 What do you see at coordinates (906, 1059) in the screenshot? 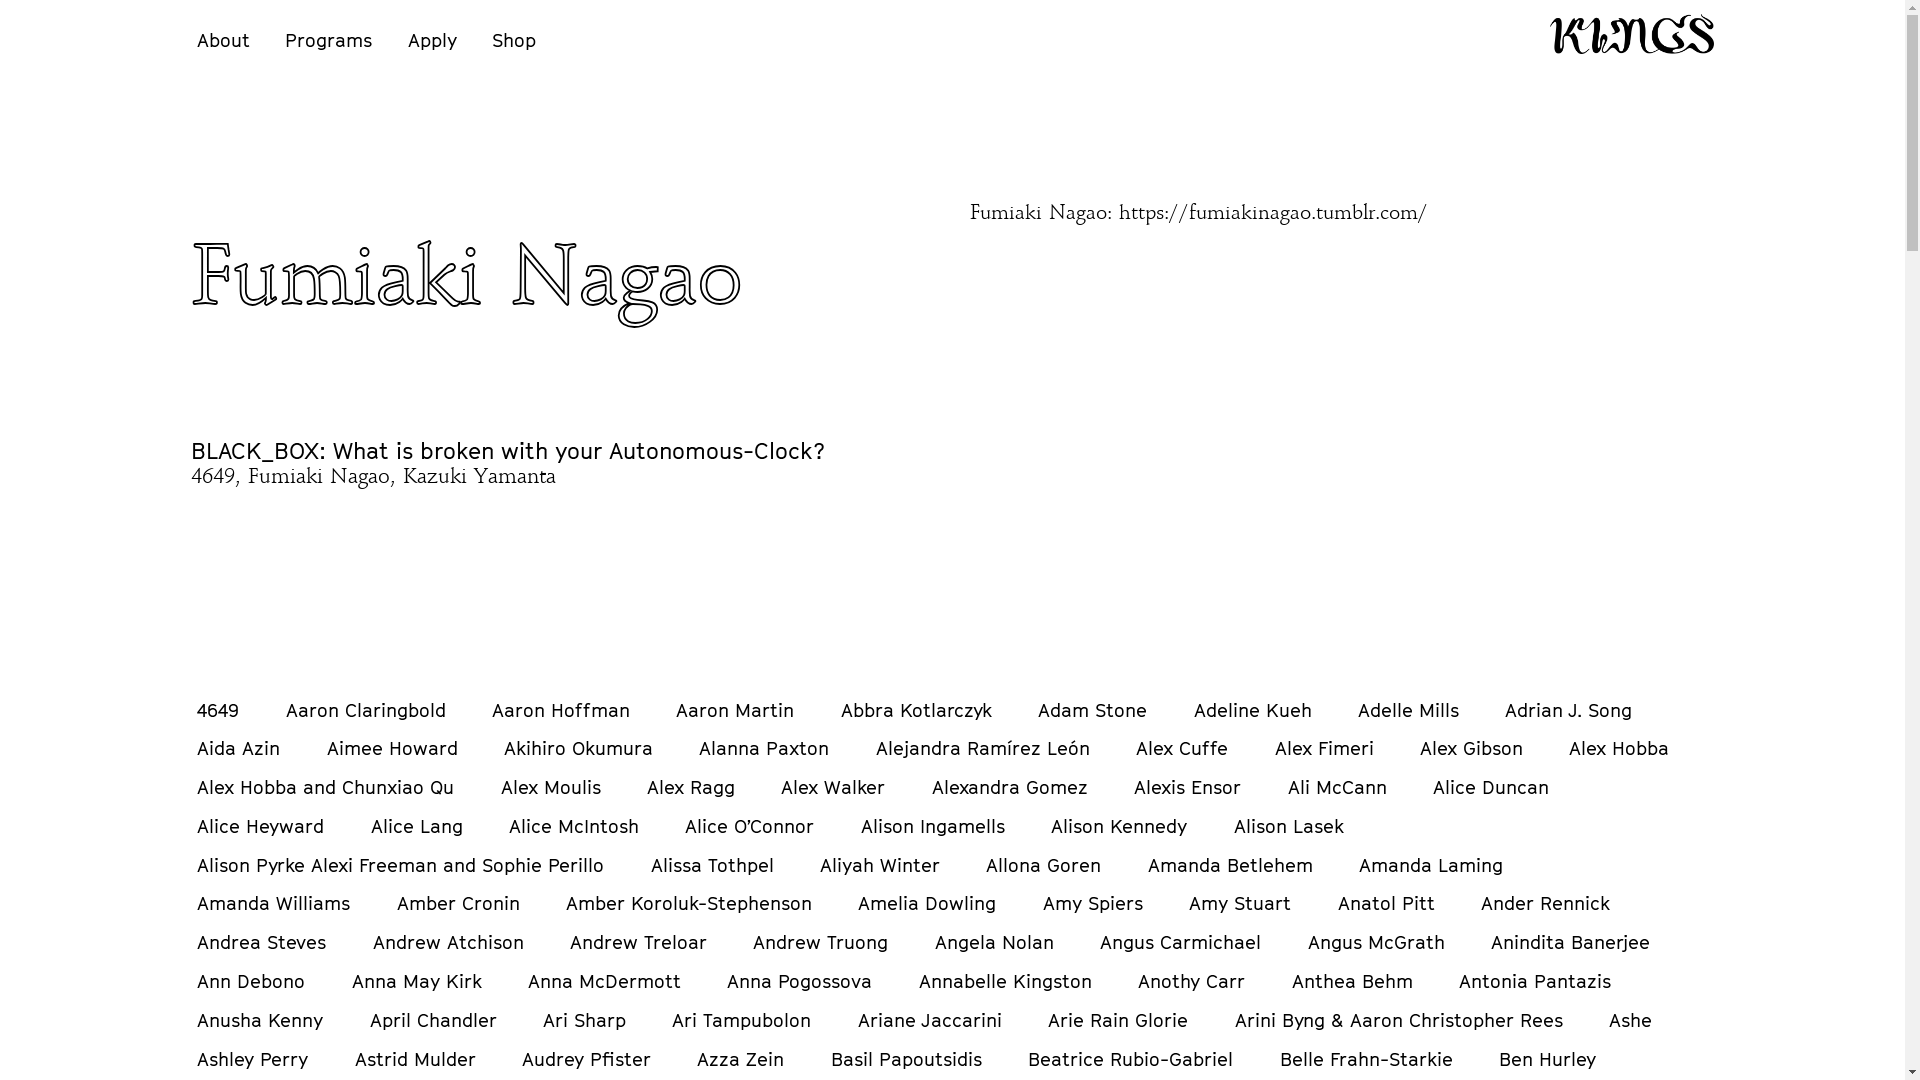
I see `Basil Papoutsidis` at bounding box center [906, 1059].